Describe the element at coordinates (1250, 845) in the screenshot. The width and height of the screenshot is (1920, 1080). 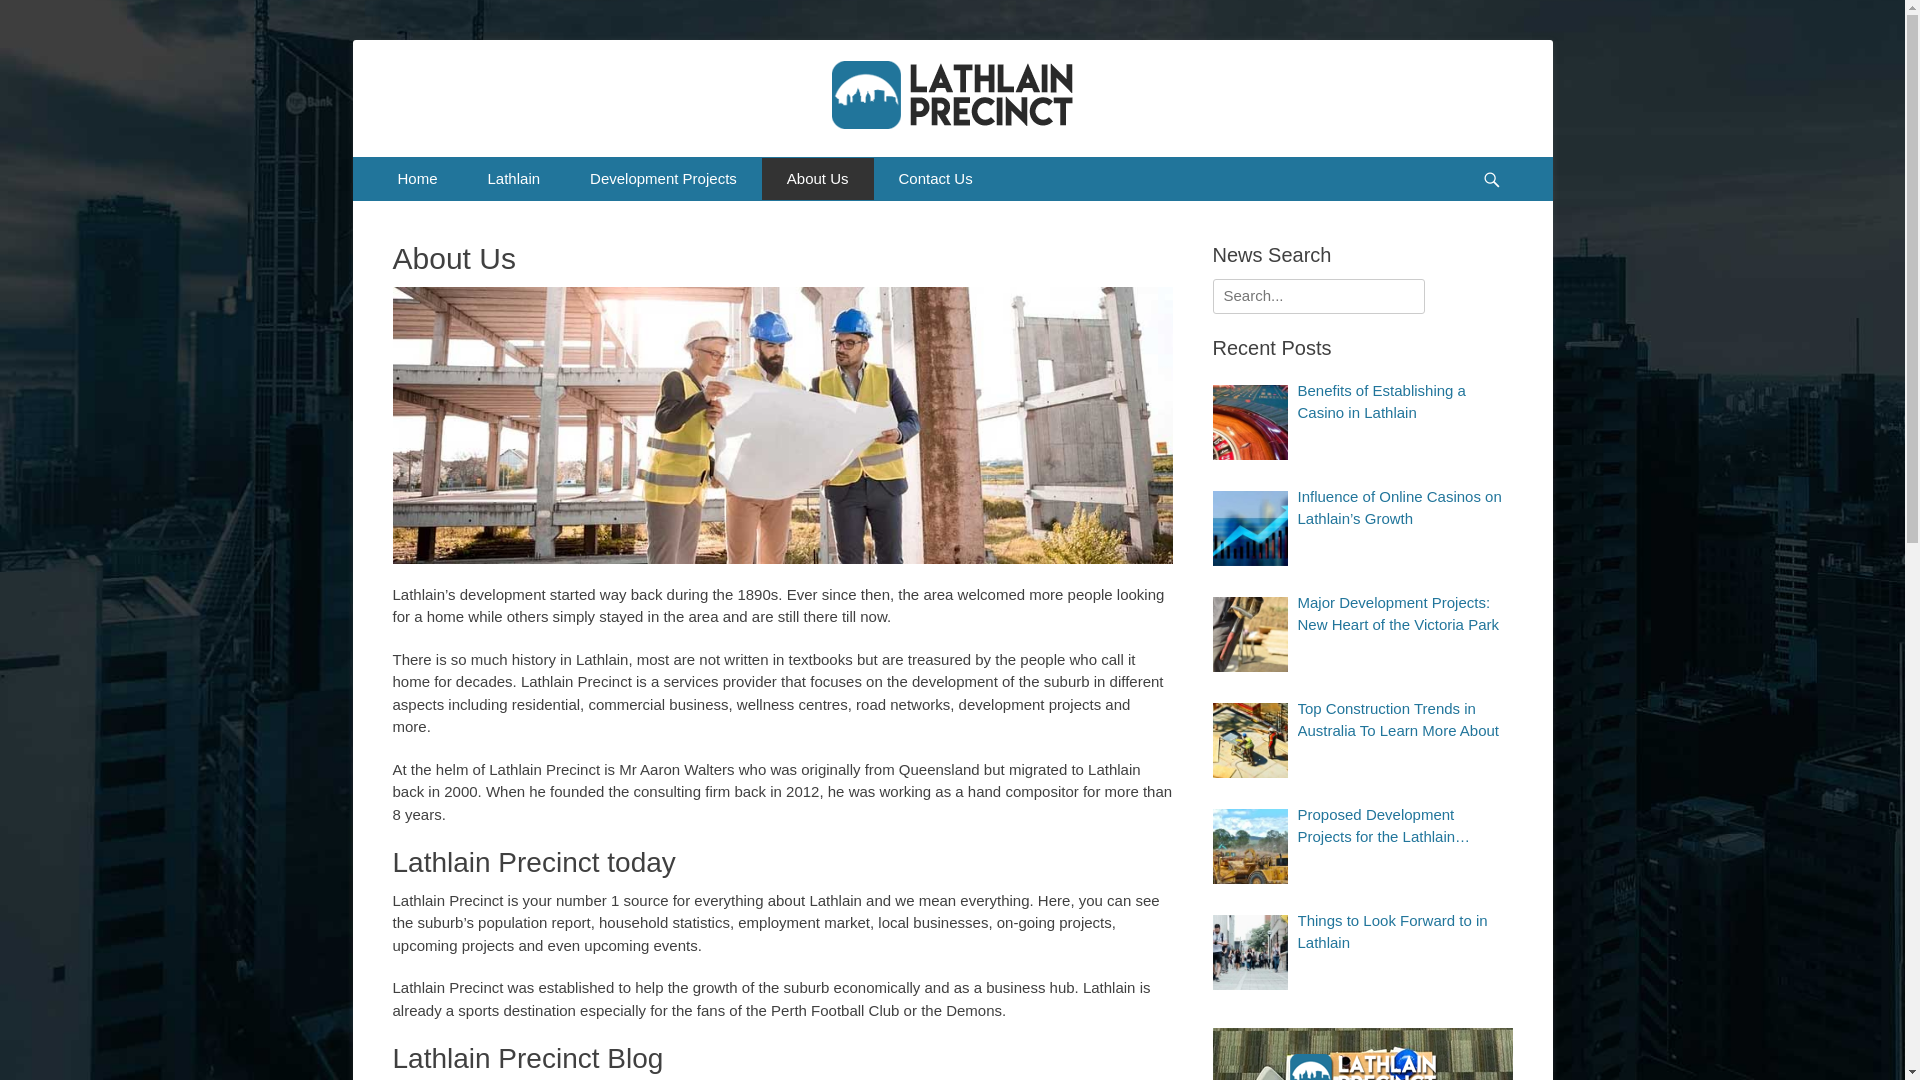
I see `Proposed Development Projects for the Lathlain Precinct` at that location.